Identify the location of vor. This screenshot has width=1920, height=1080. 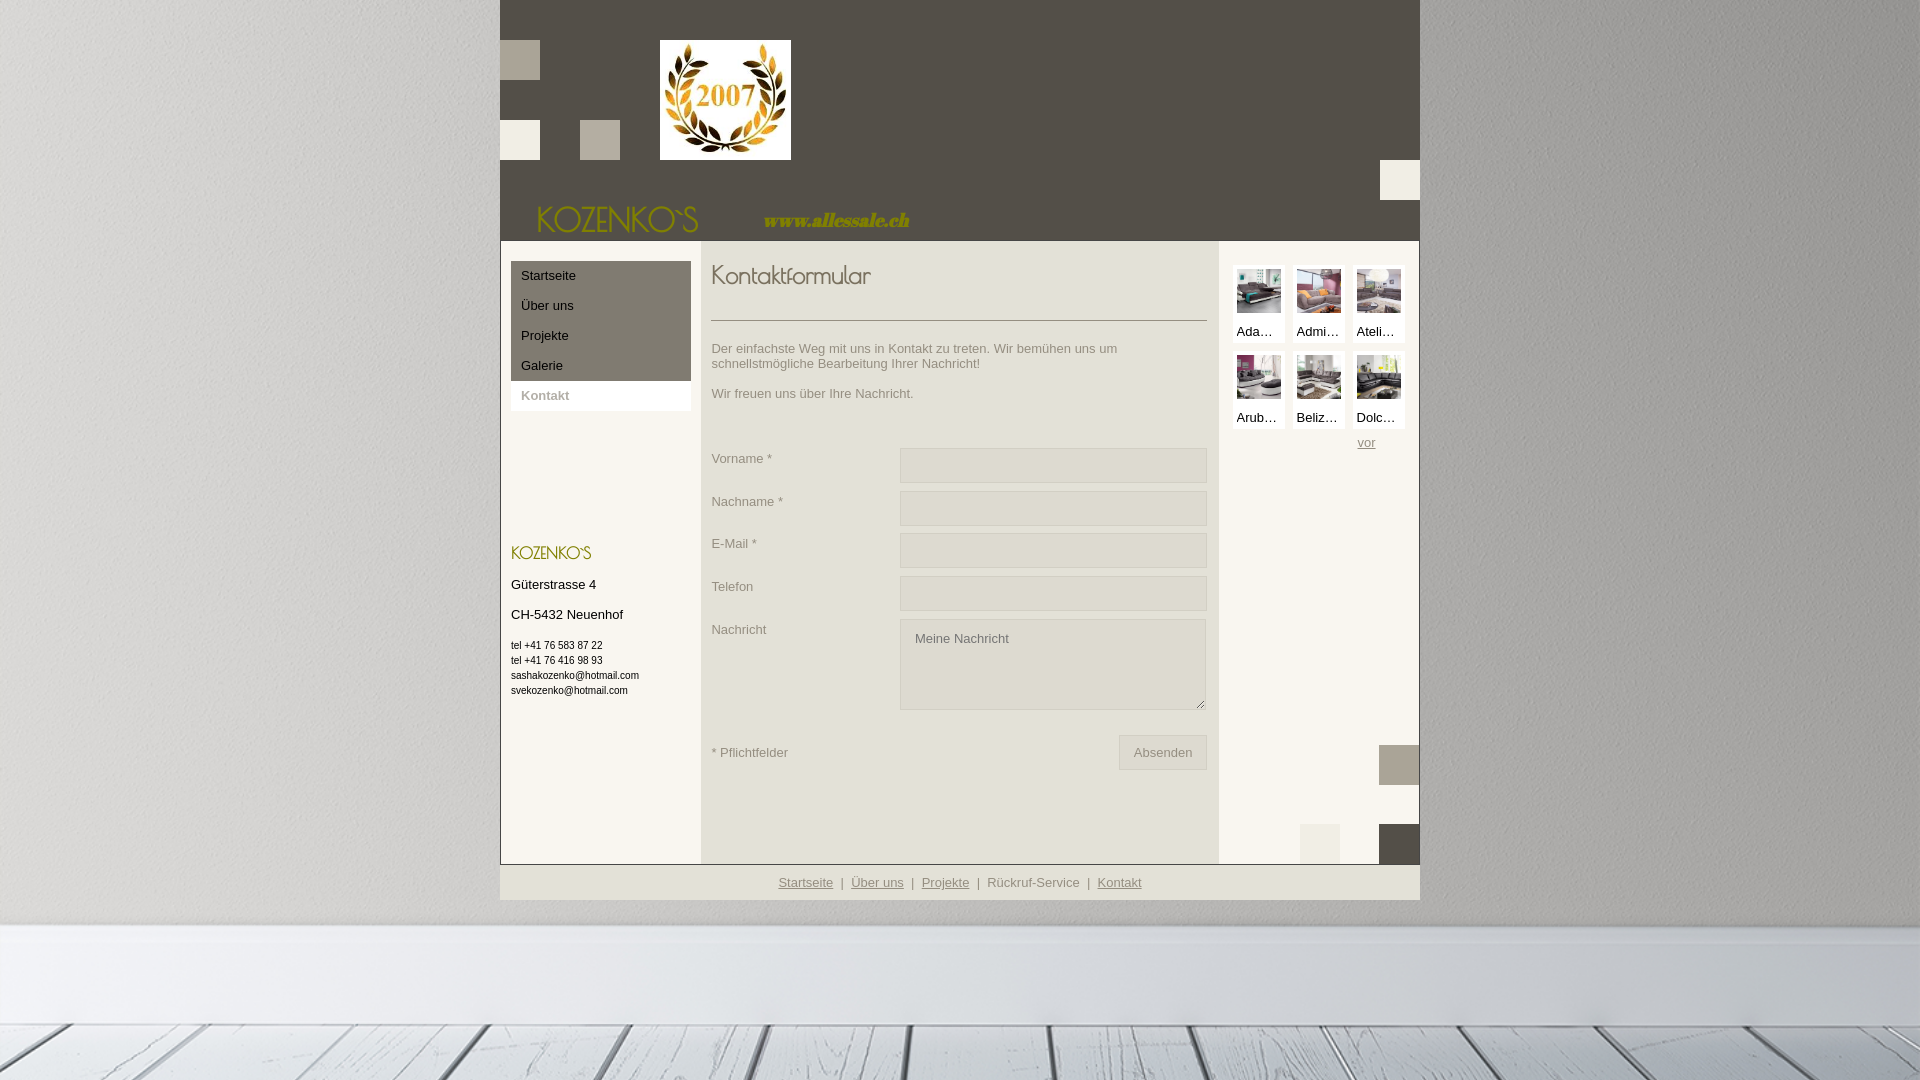
(1367, 442).